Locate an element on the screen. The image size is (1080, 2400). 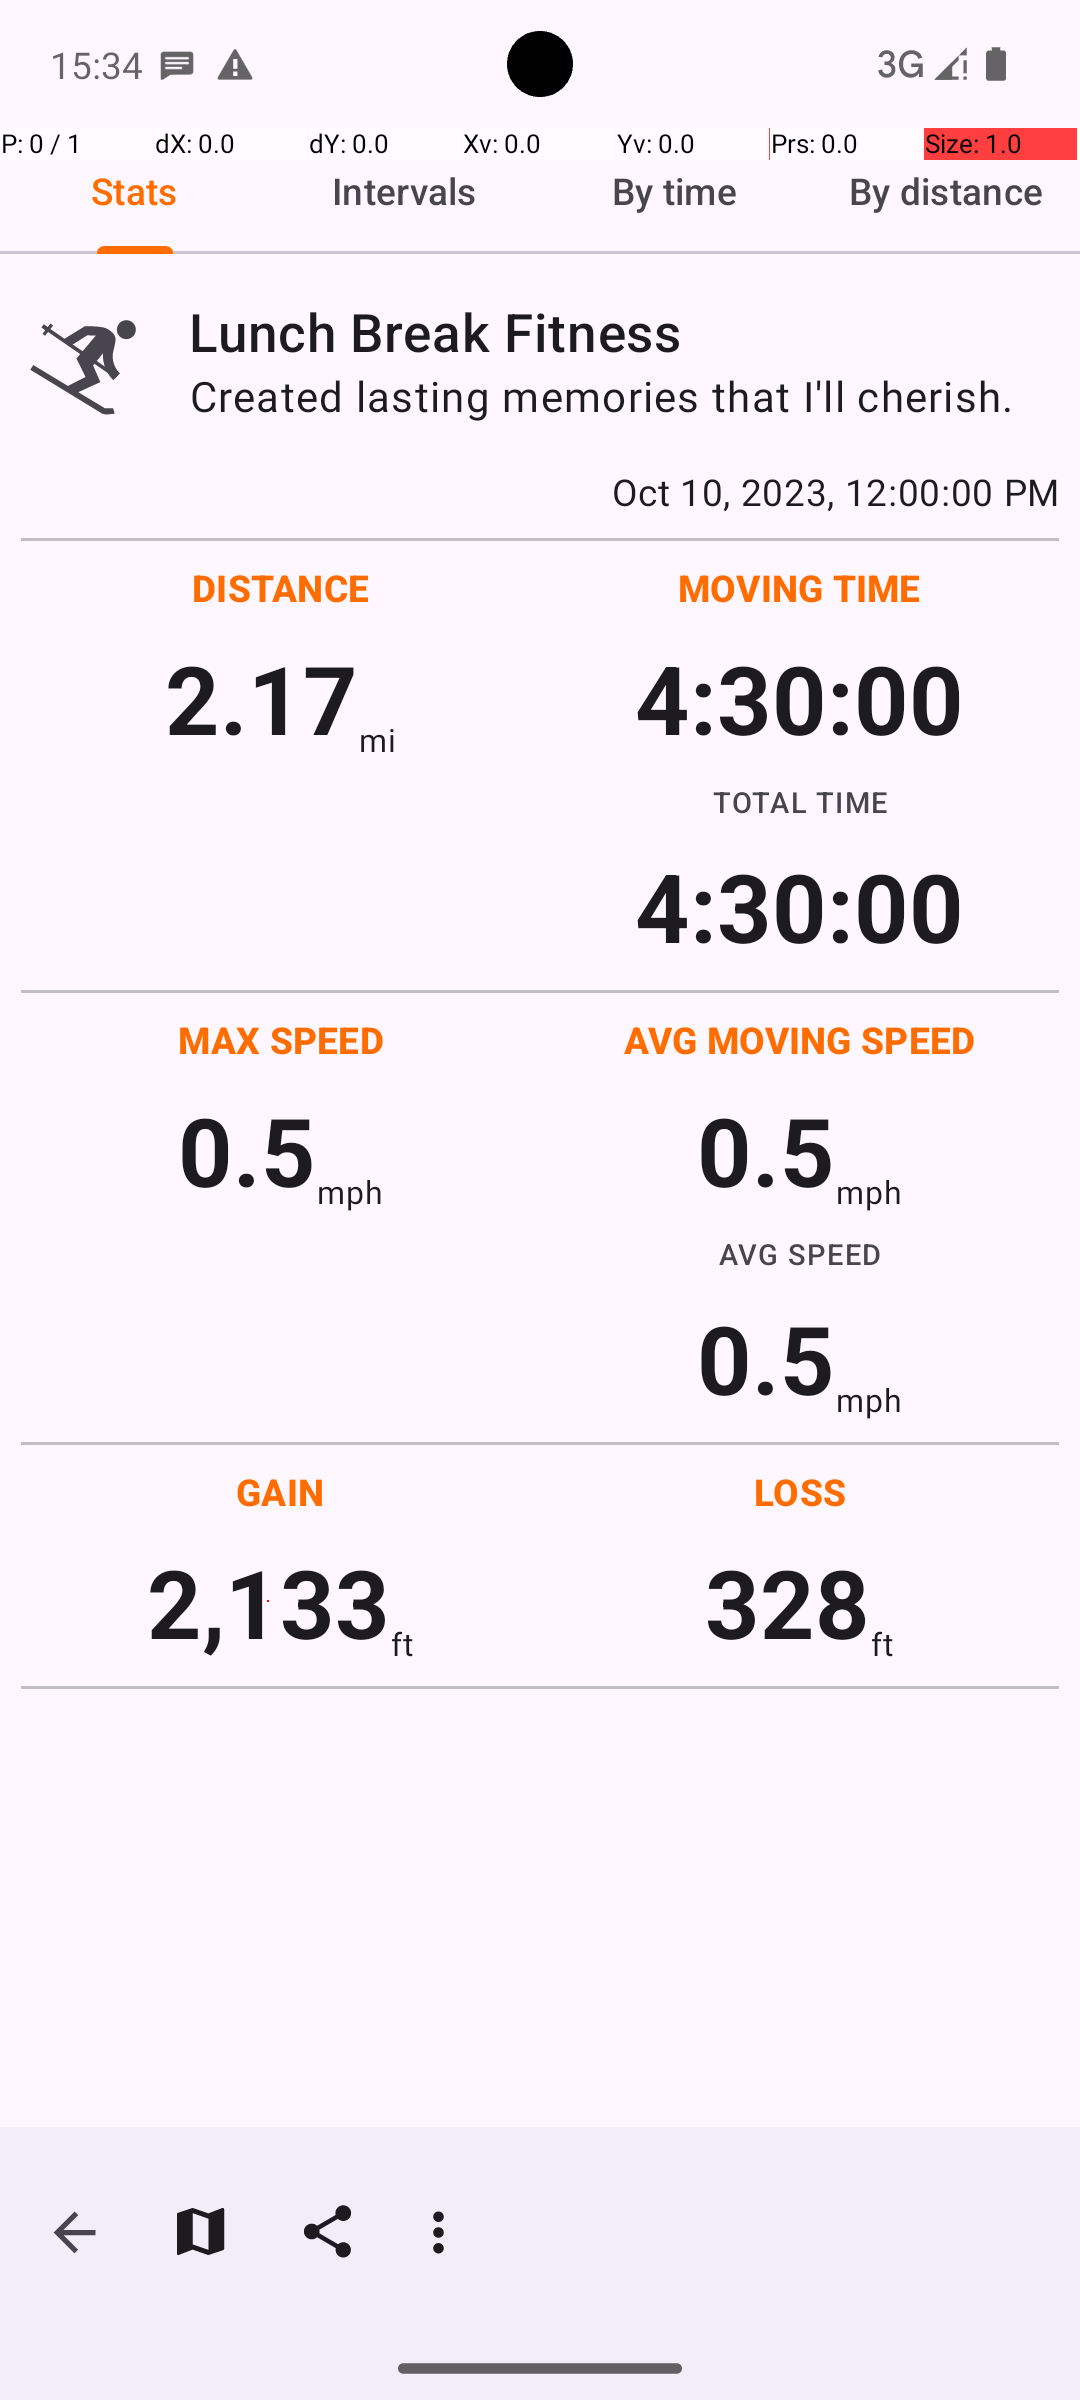
Lunch Break Fitness is located at coordinates (624, 332).